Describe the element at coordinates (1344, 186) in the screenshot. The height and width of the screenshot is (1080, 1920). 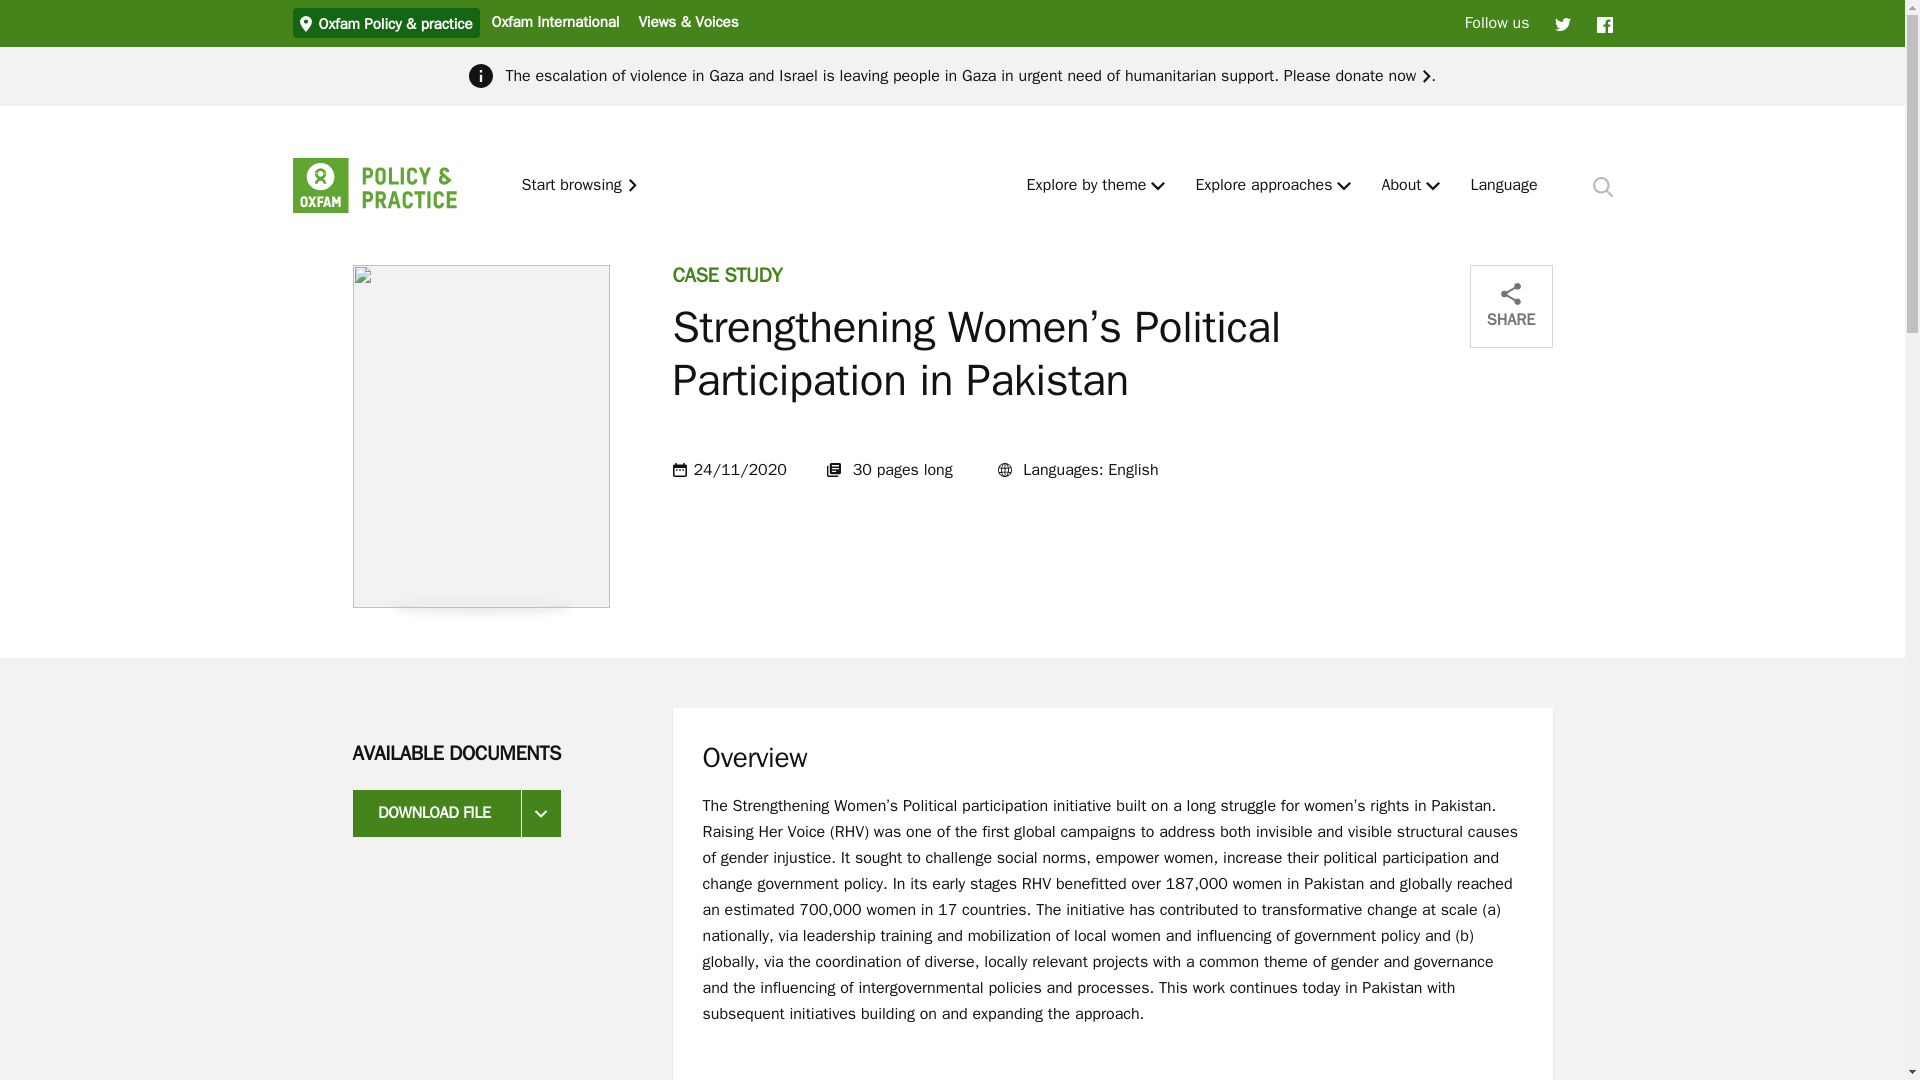
I see `Menu toggle` at that location.